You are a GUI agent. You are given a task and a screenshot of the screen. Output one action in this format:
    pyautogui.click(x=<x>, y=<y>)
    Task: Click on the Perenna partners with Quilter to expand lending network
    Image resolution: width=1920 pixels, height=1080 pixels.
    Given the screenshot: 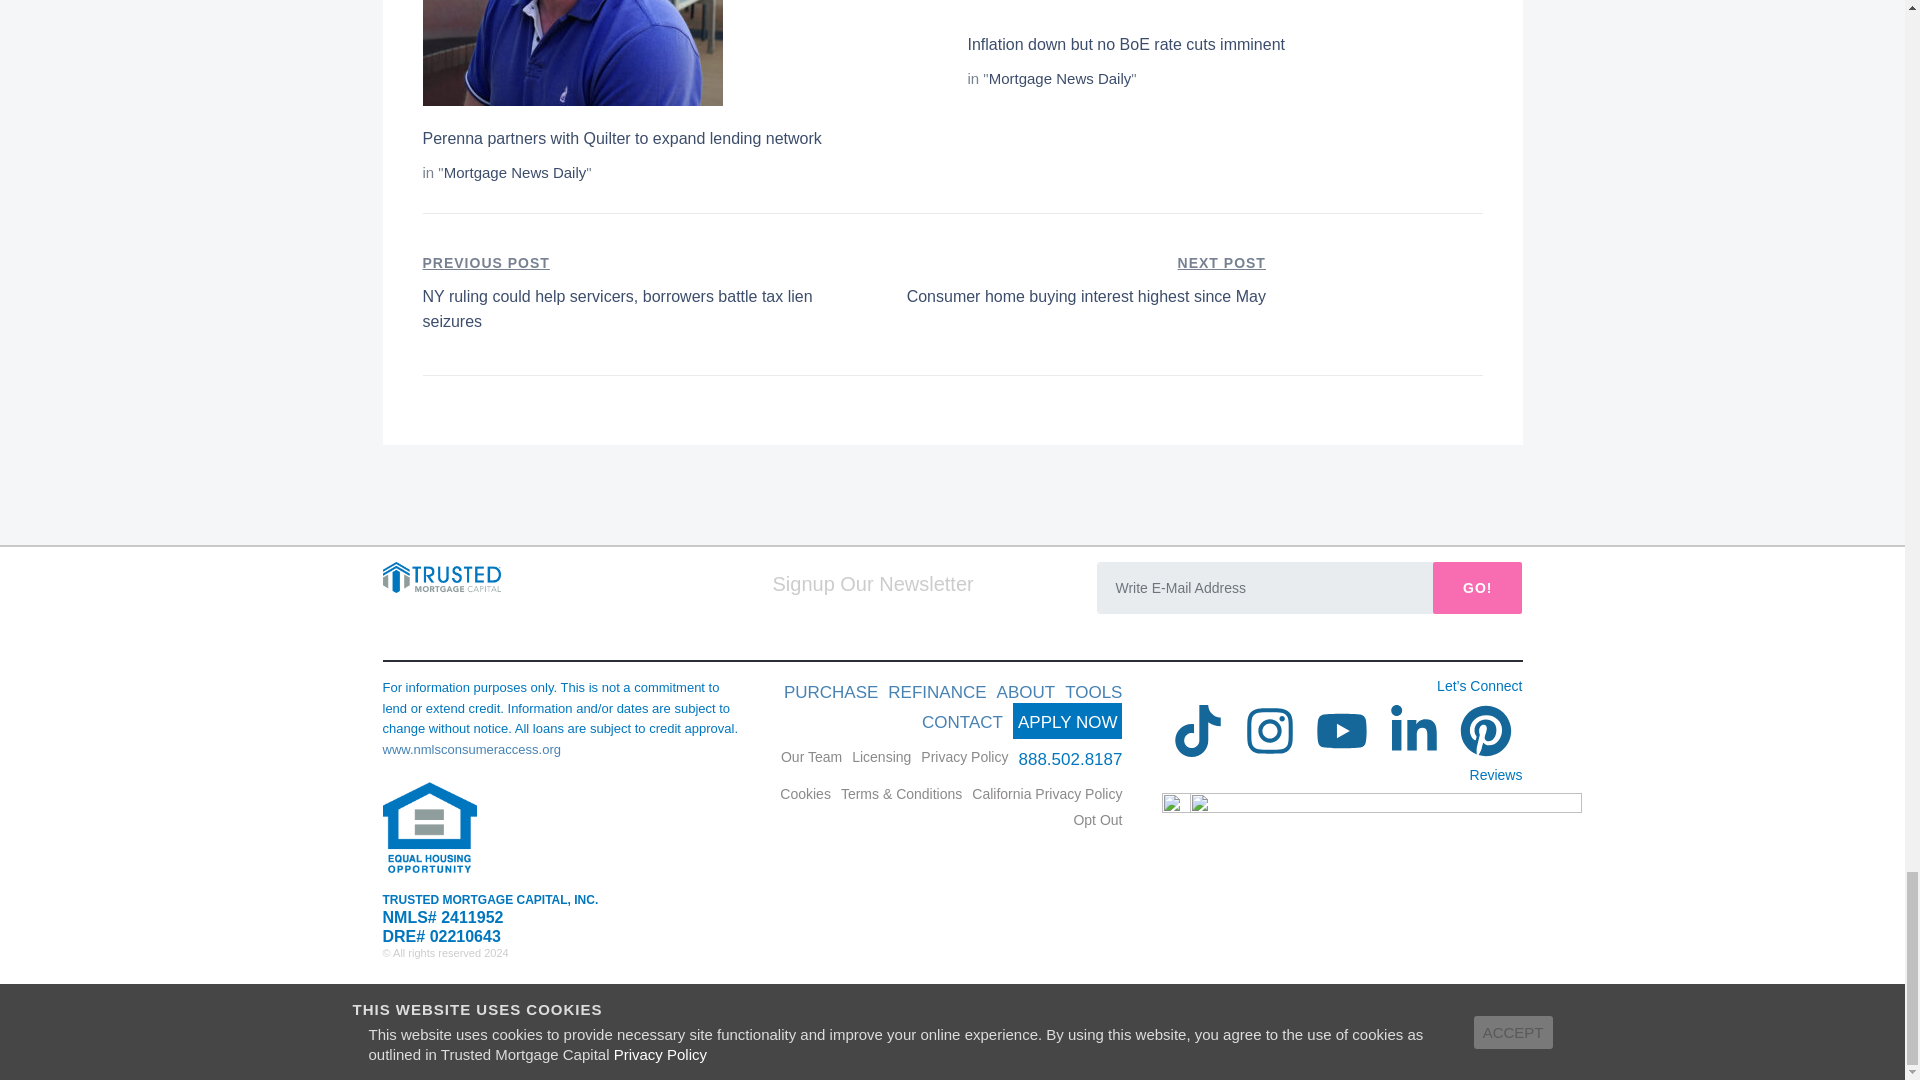 What is the action you would take?
    pyautogui.click(x=1068, y=720)
    